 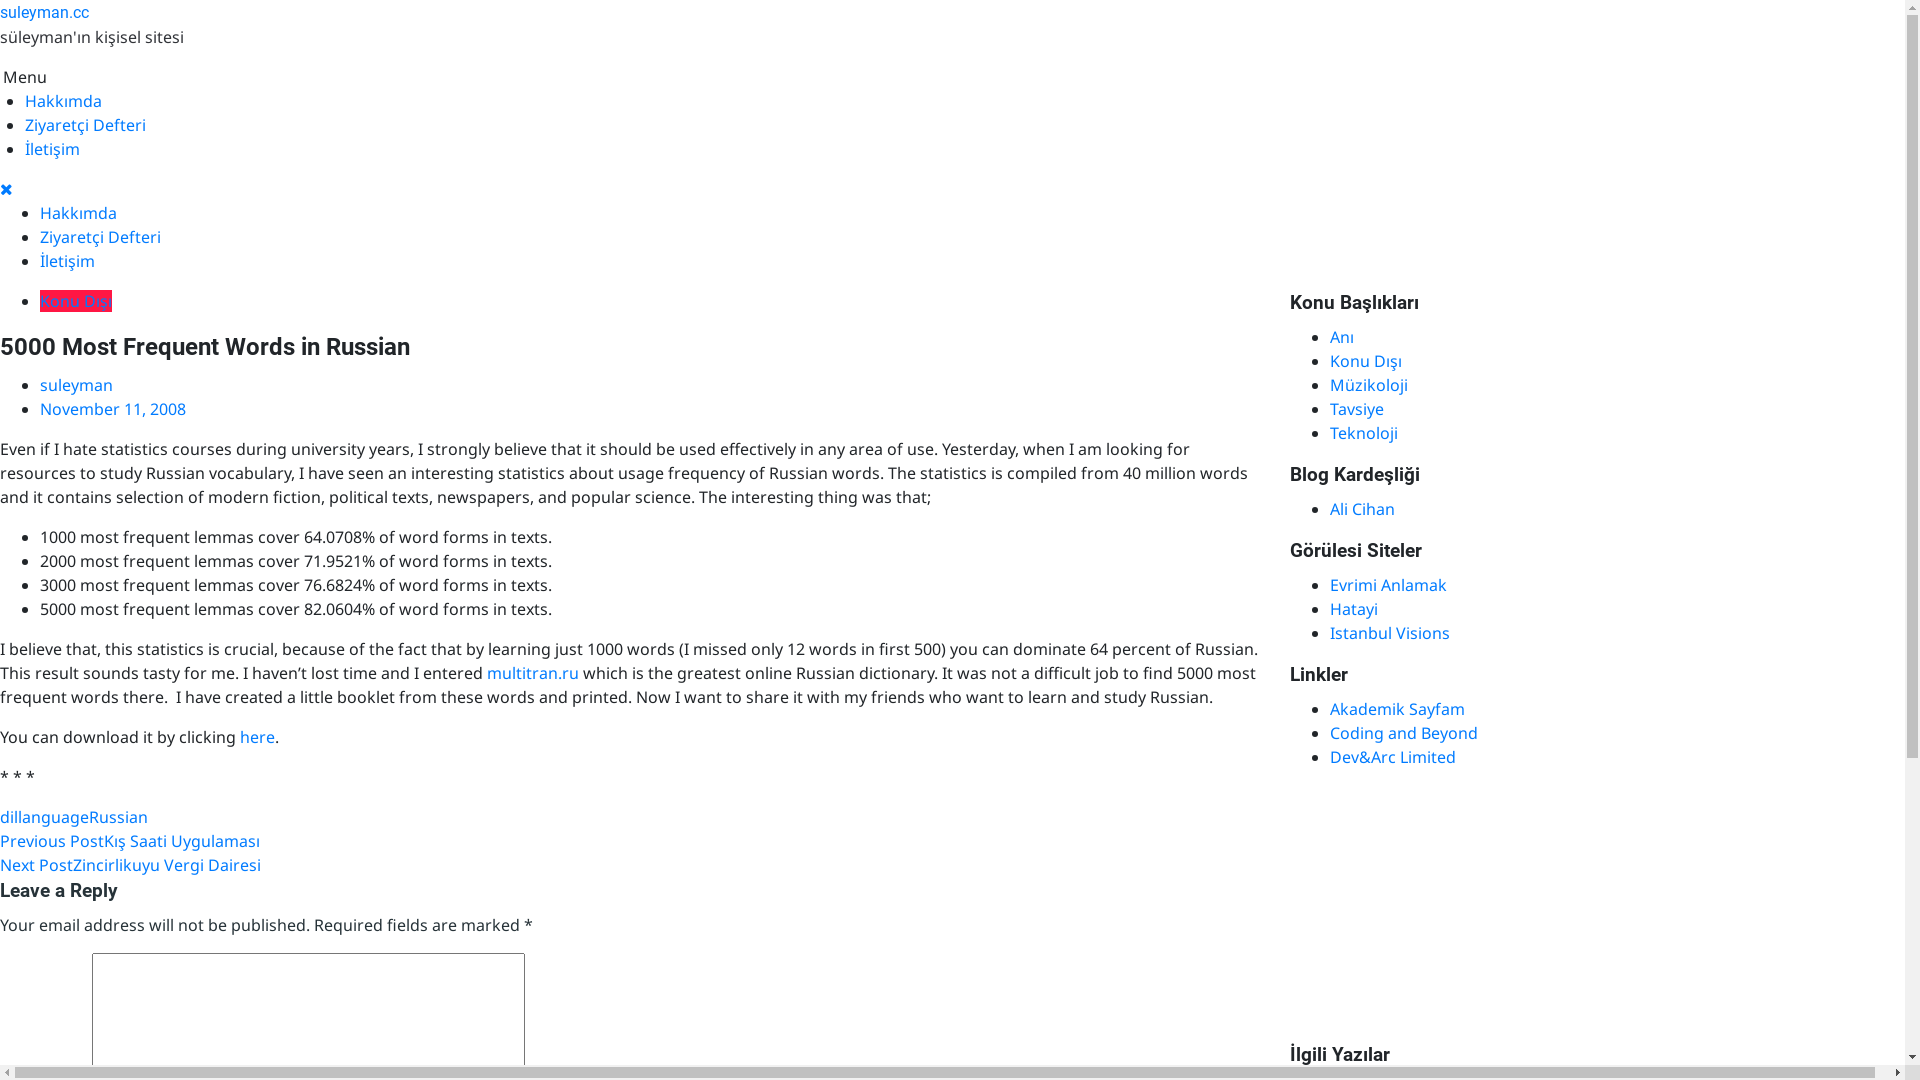 I want to click on Russian, so click(x=118, y=817).